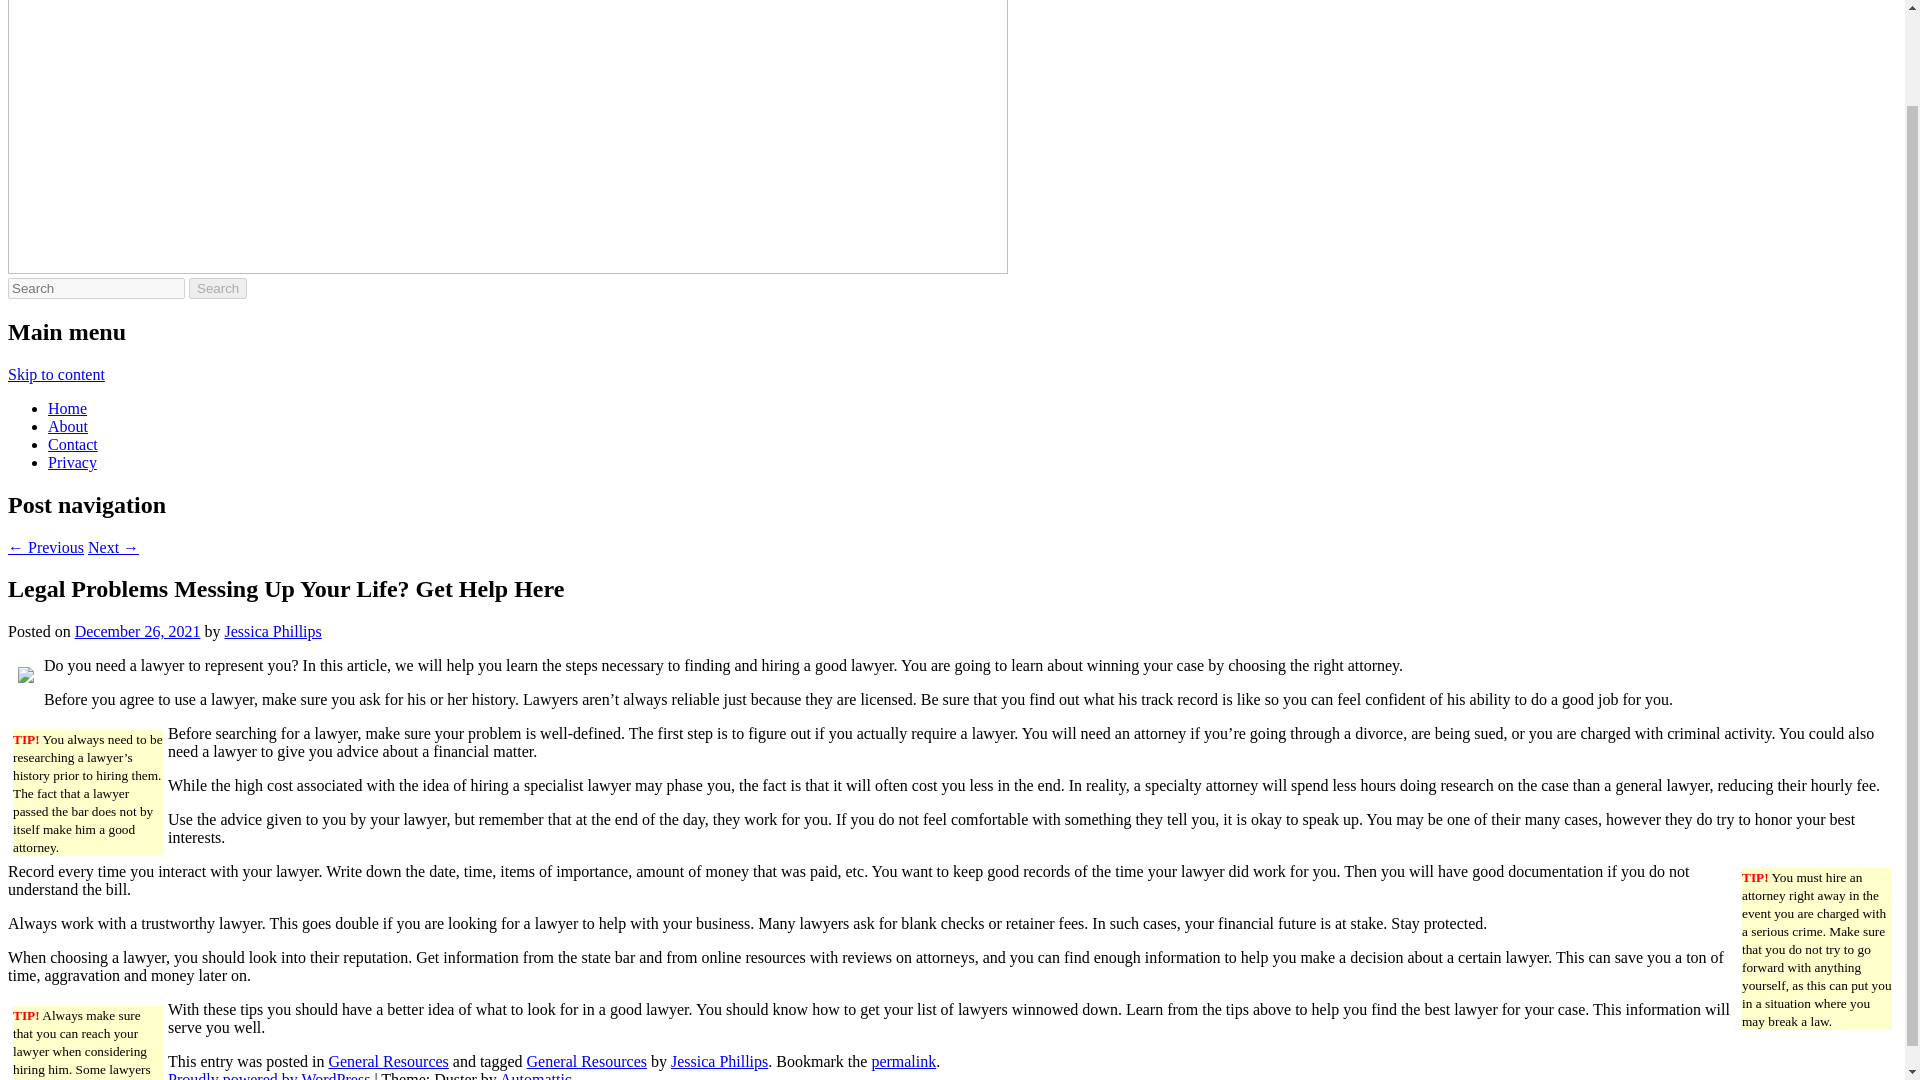 Image resolution: width=1920 pixels, height=1080 pixels. Describe the element at coordinates (68, 426) in the screenshot. I see `About` at that location.